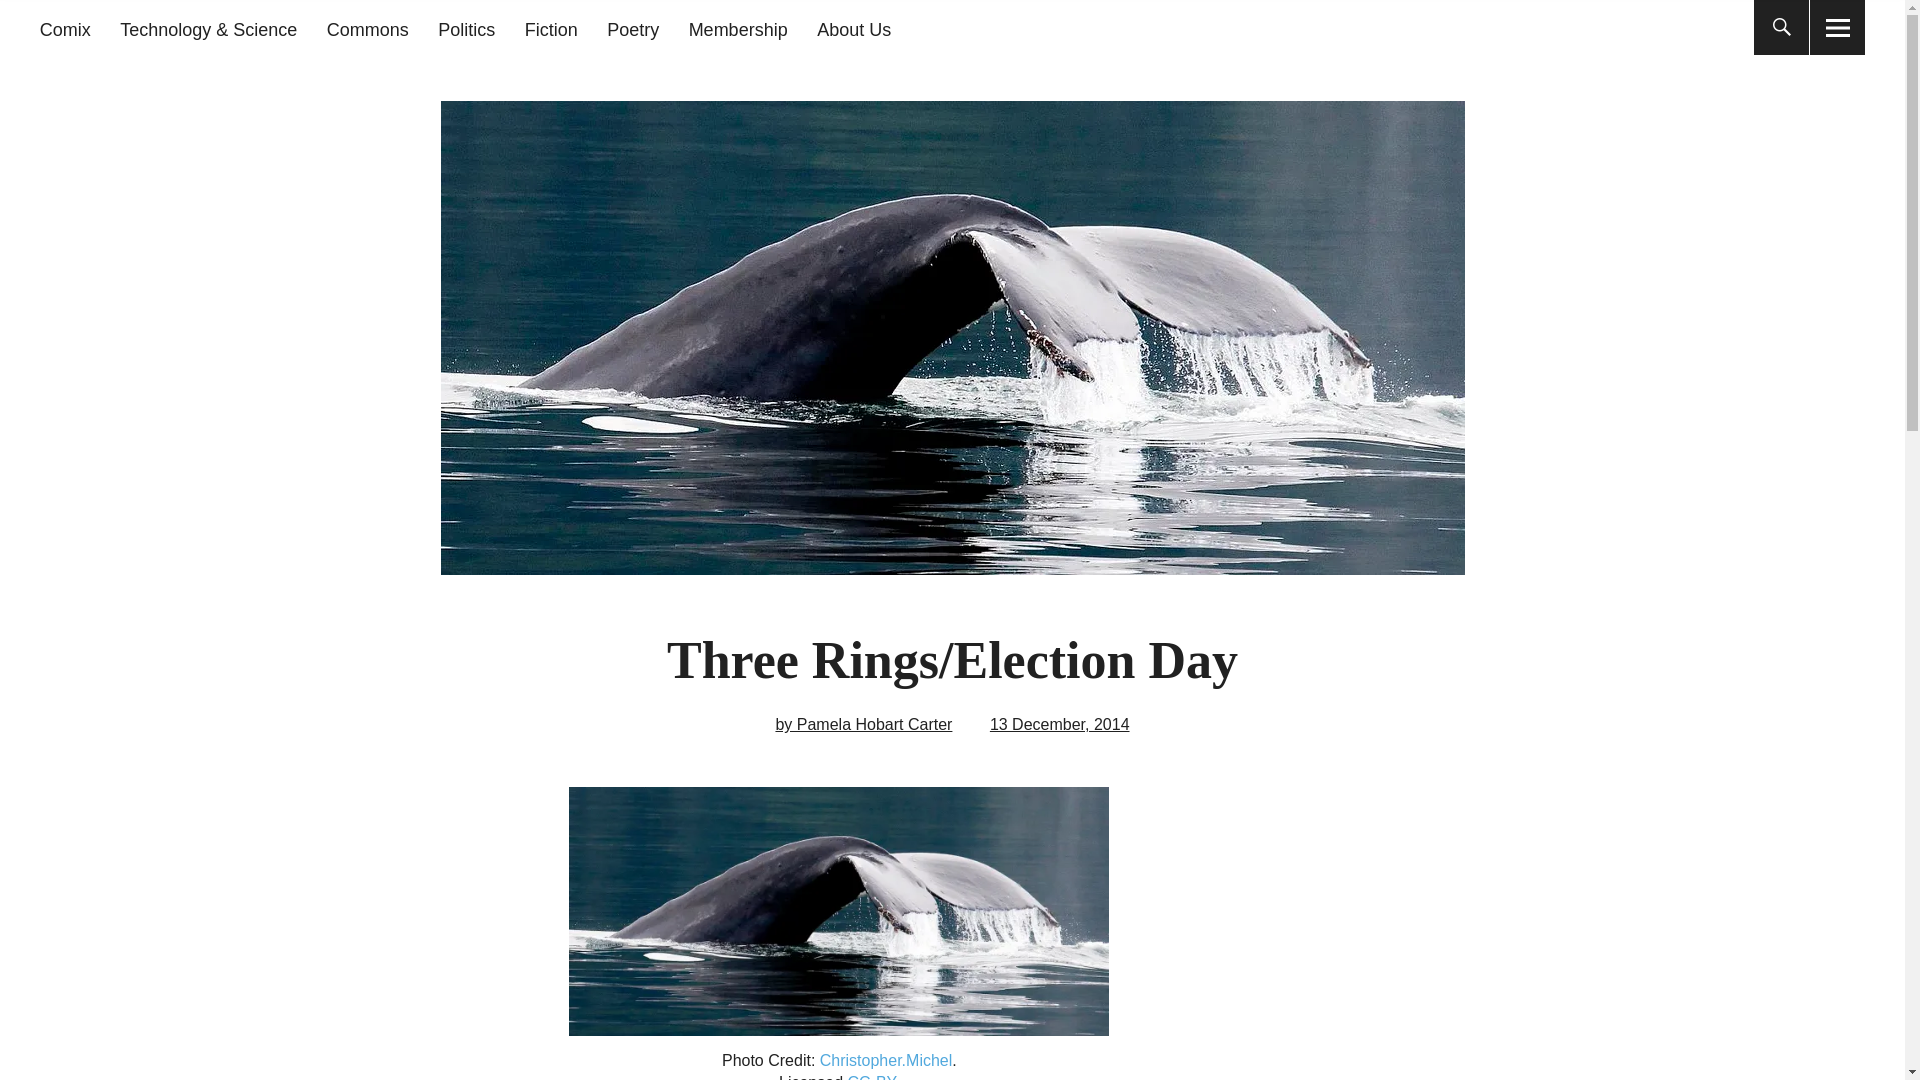 The image size is (1920, 1080). What do you see at coordinates (738, 30) in the screenshot?
I see `Membership` at bounding box center [738, 30].